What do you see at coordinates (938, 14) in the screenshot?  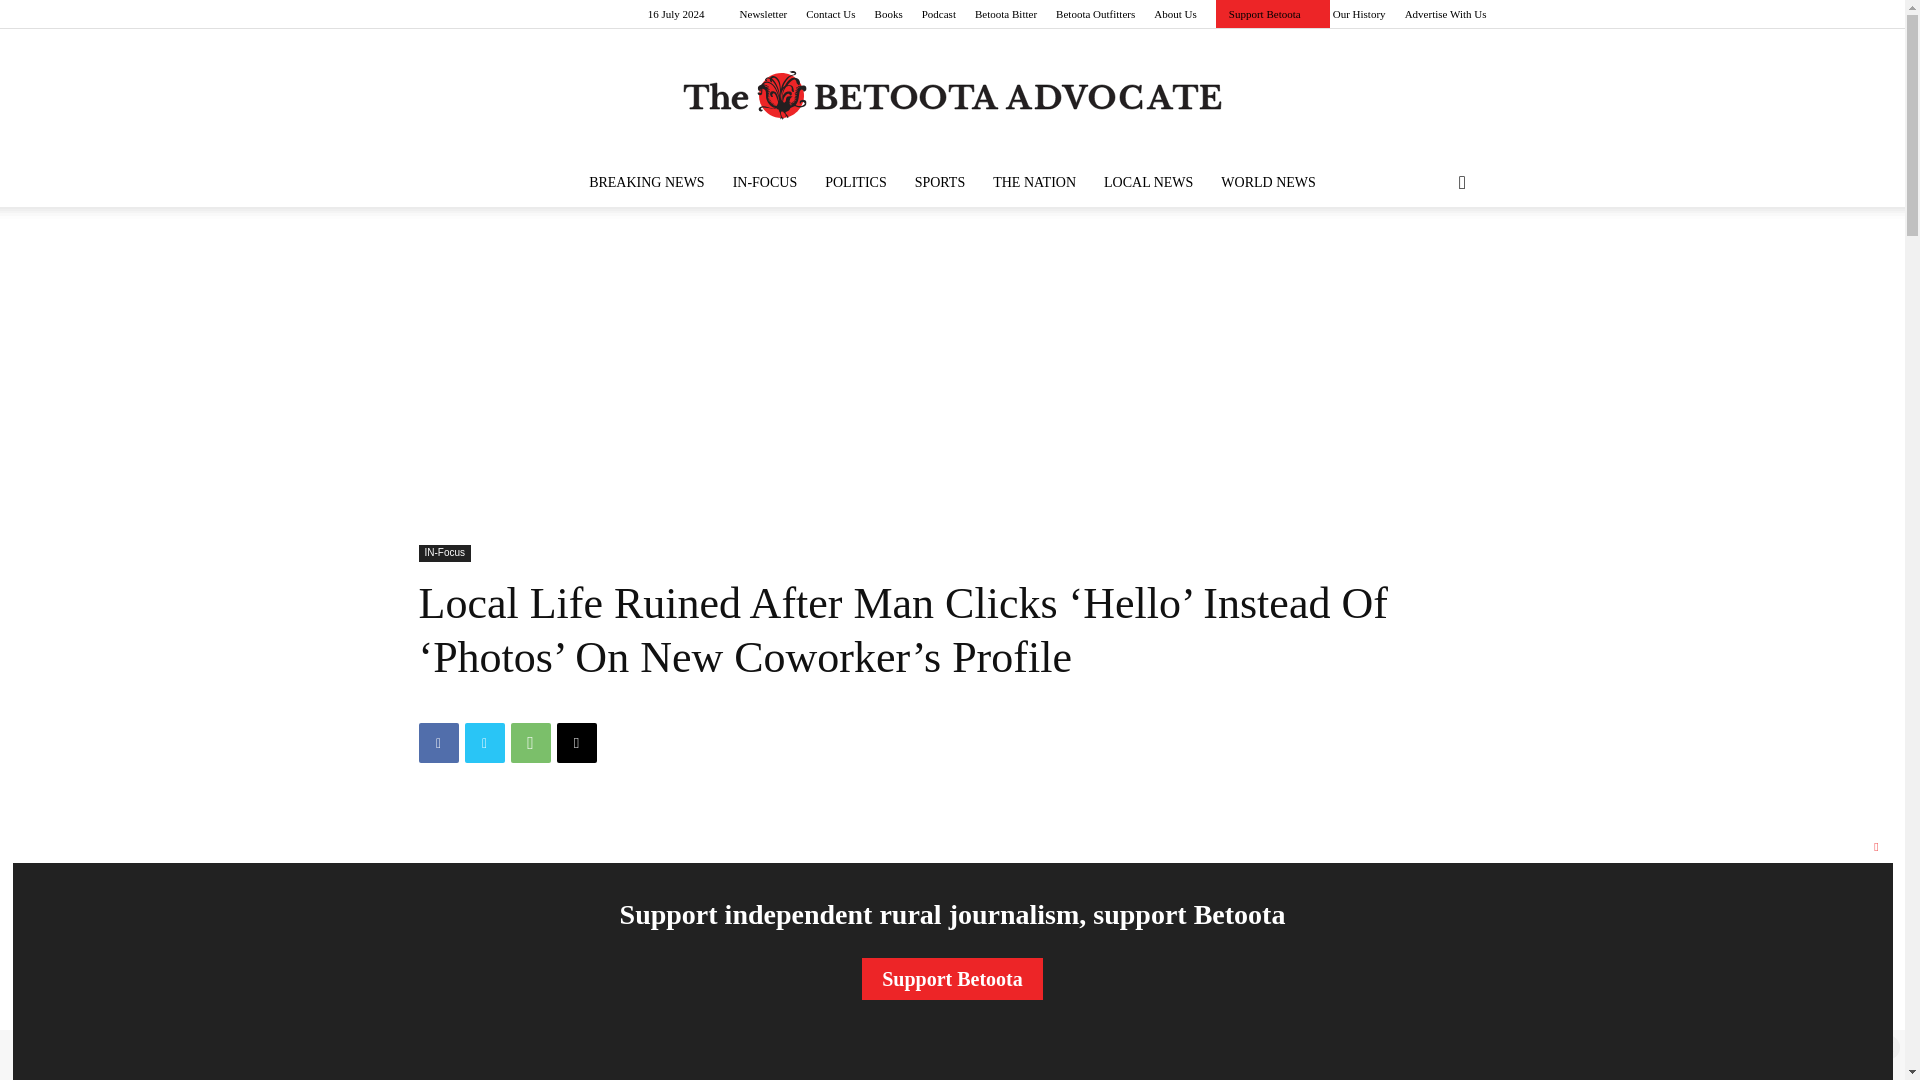 I see `Podcast` at bounding box center [938, 14].